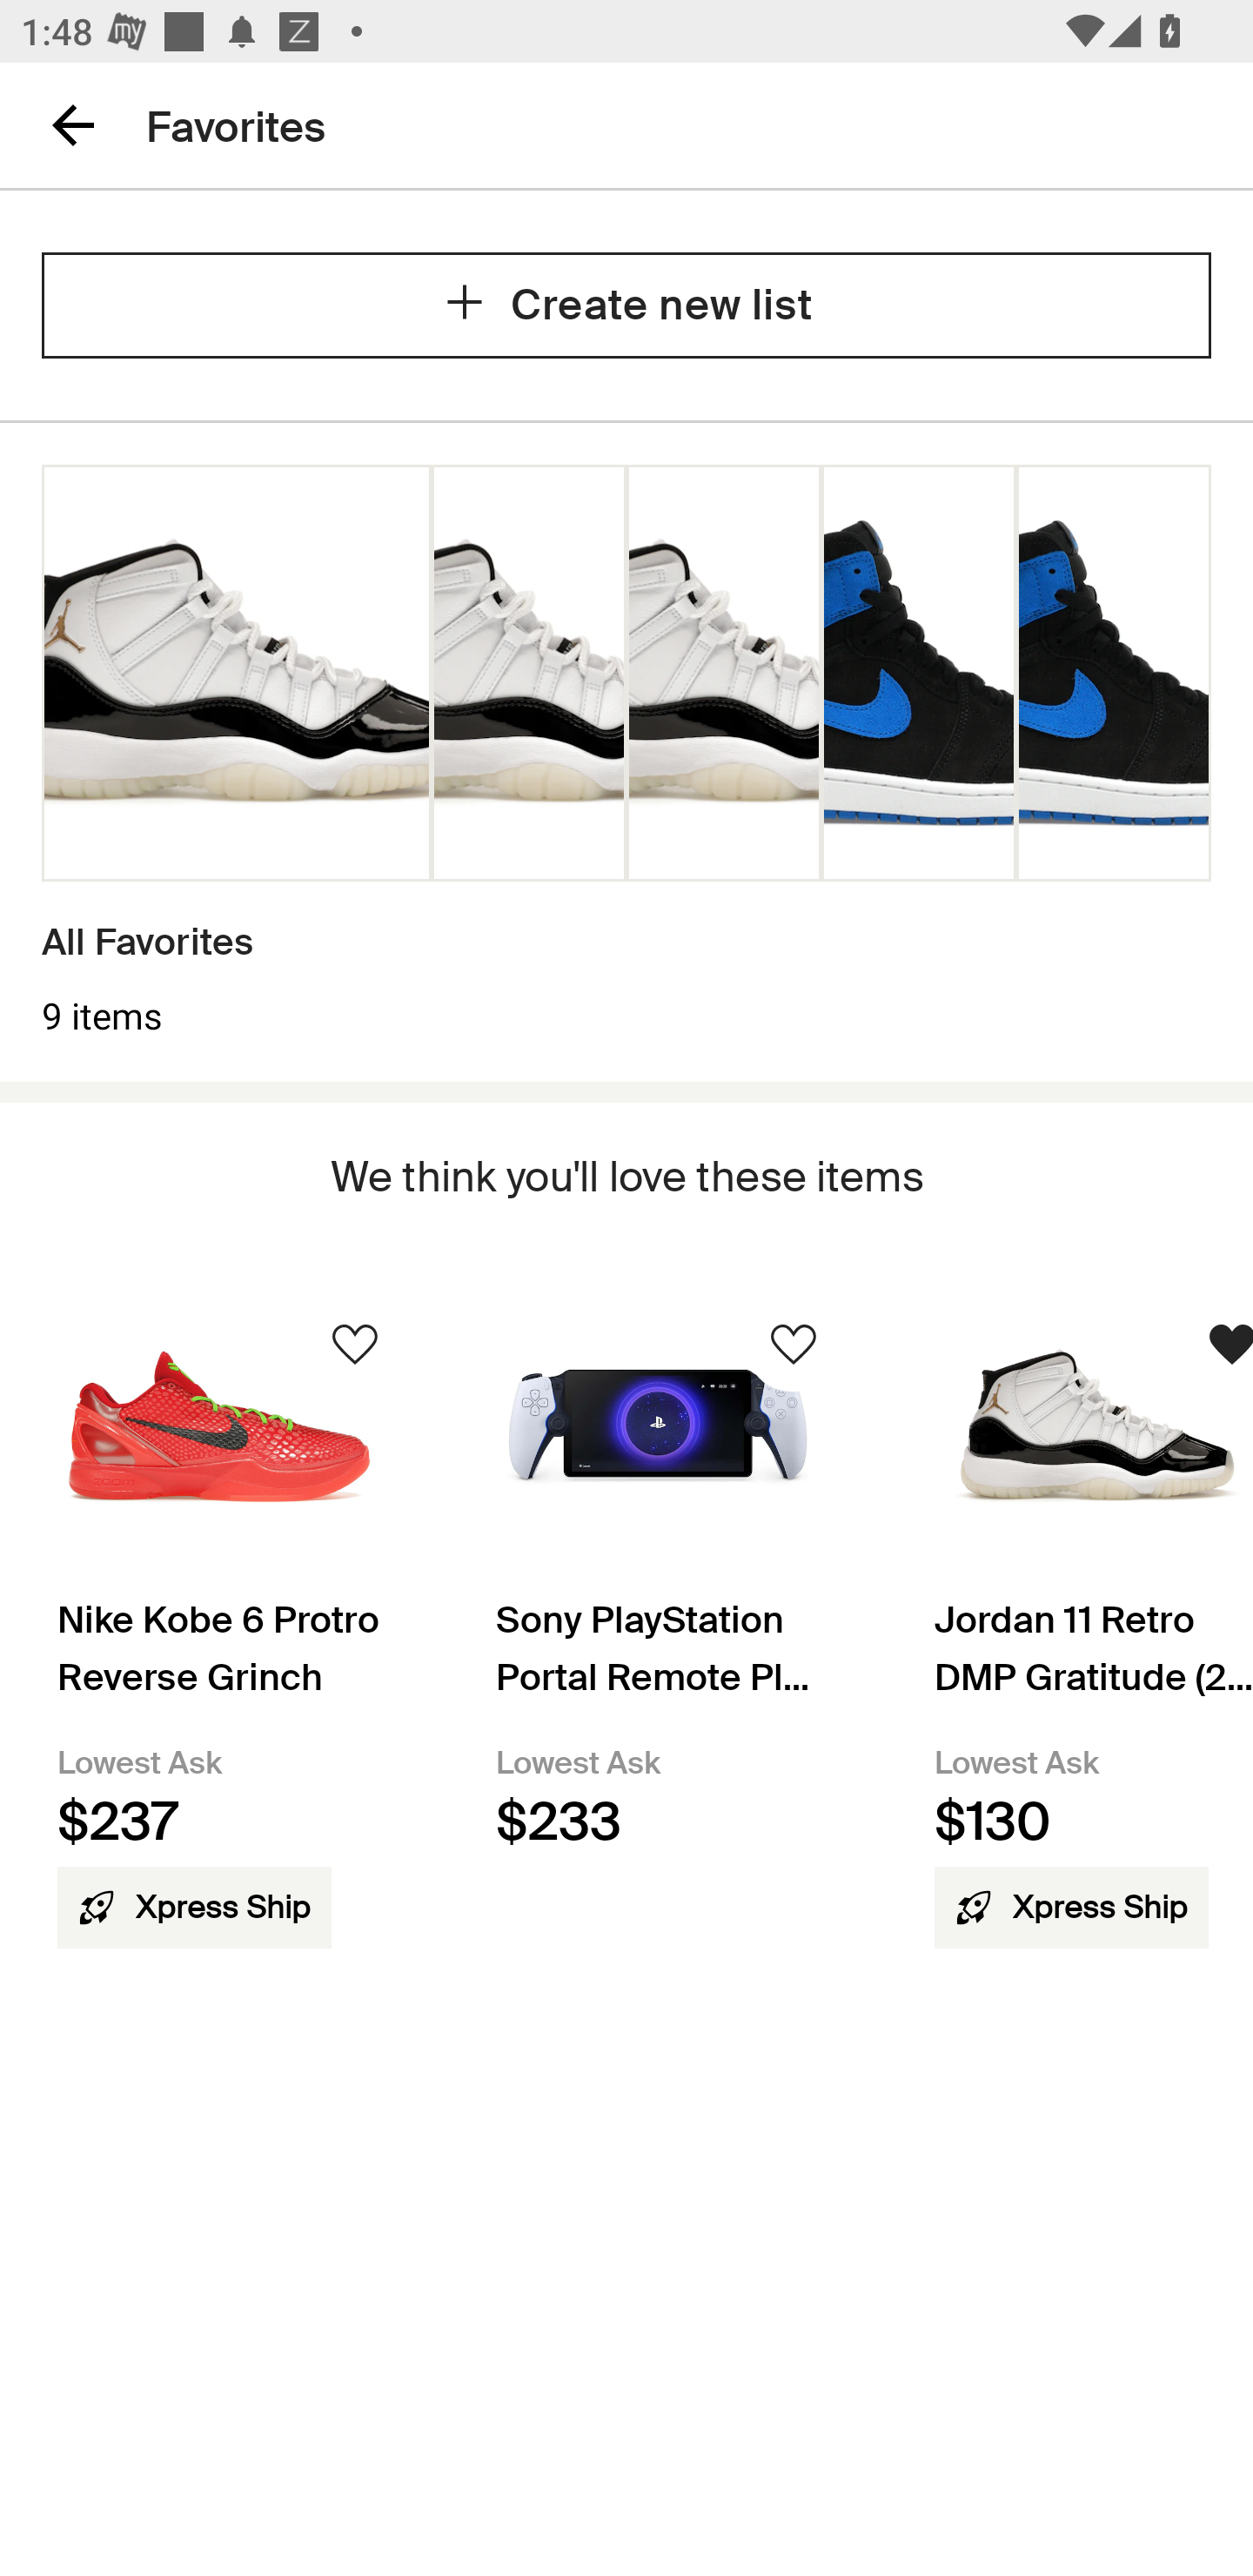 The image size is (1253, 2576). Describe the element at coordinates (626, 305) in the screenshot. I see `Create new list` at that location.